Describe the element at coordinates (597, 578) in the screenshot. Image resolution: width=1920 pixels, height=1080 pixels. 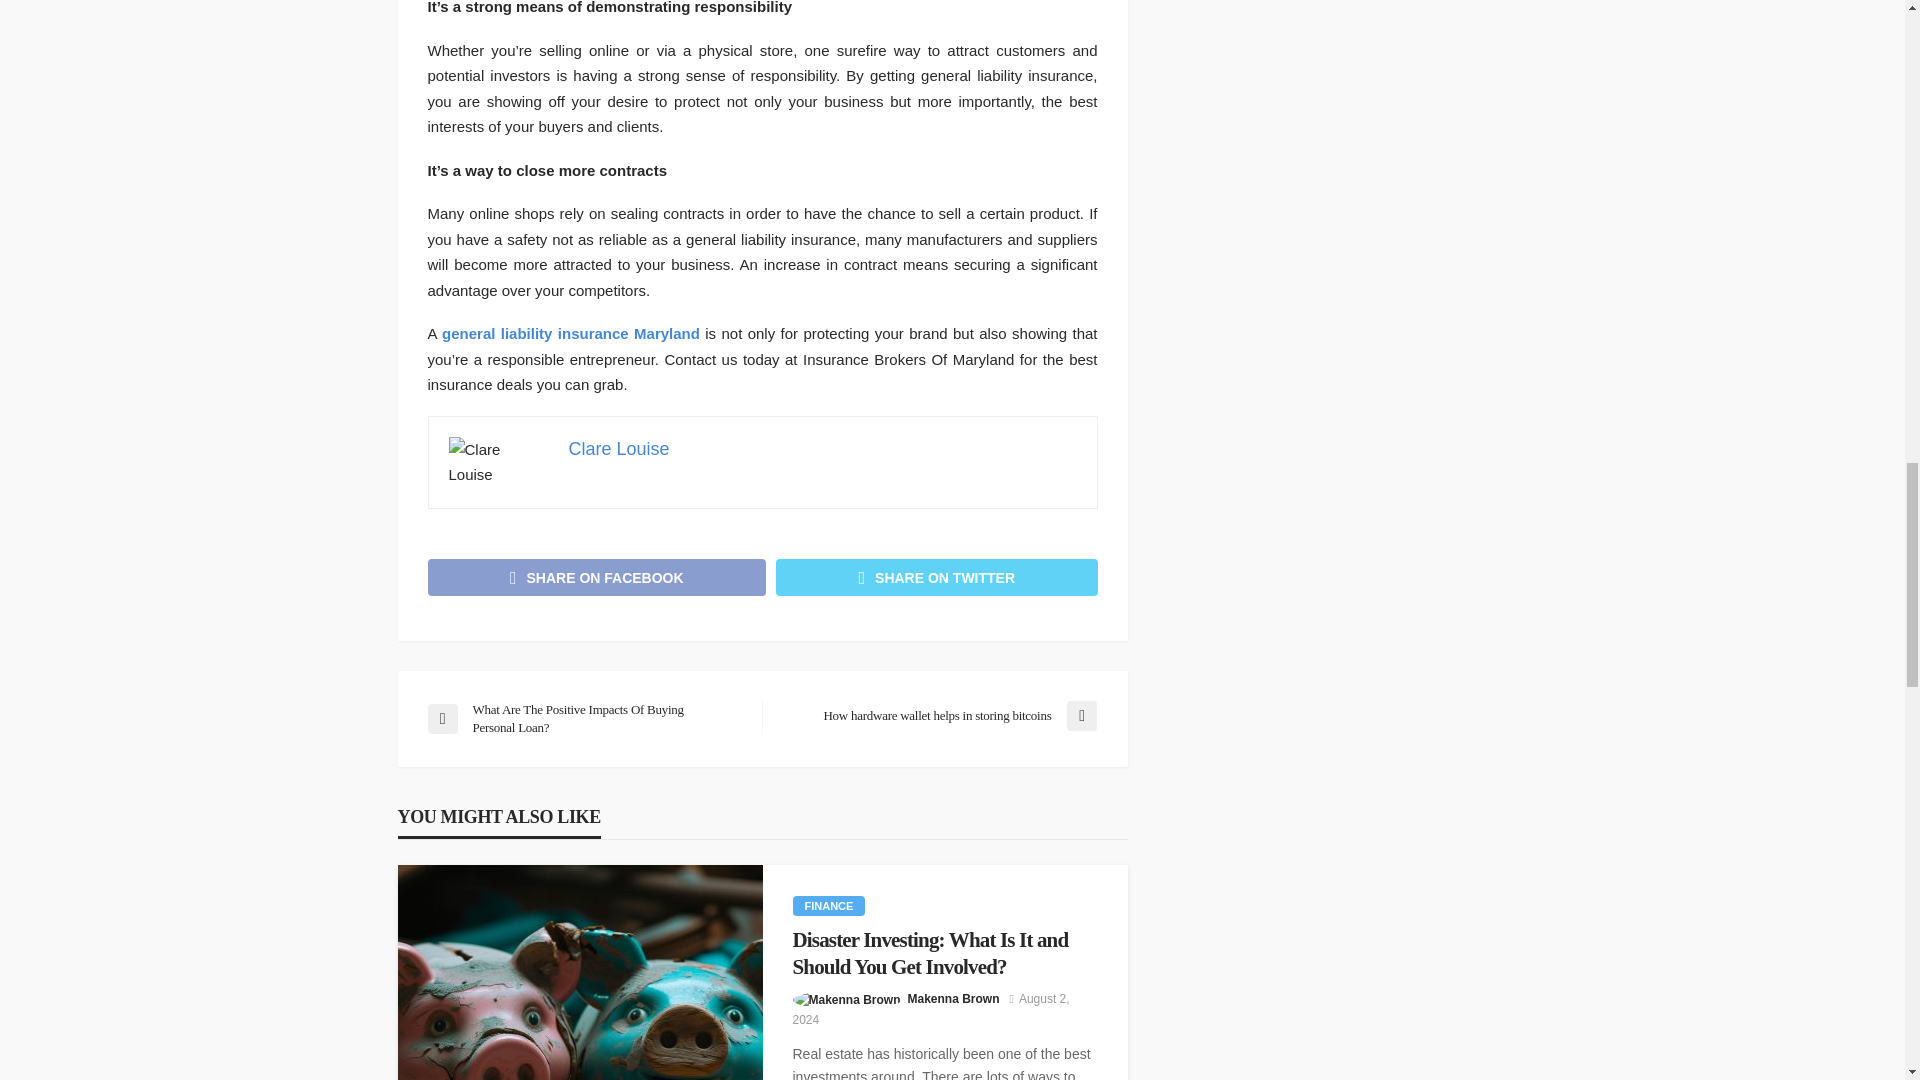
I see `SHARE ON FACEBOOK` at that location.